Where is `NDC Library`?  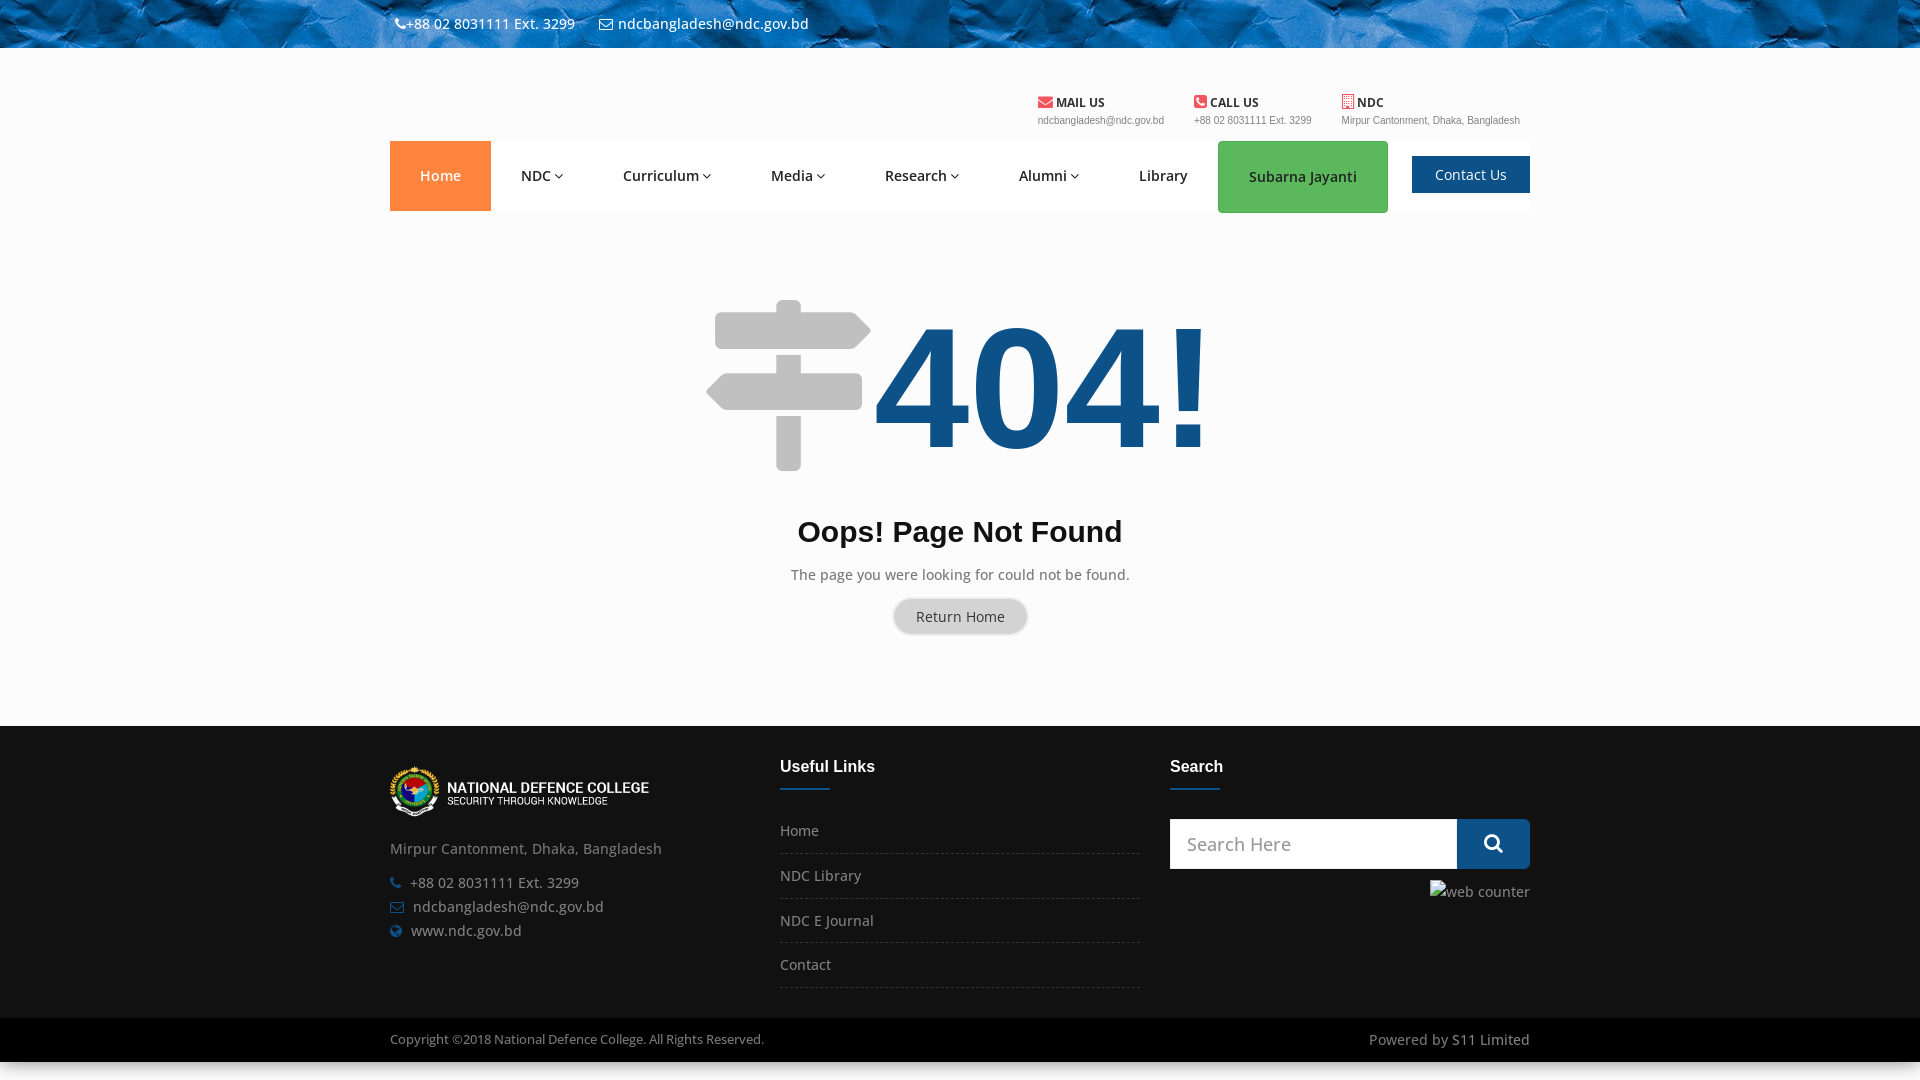 NDC Library is located at coordinates (820, 876).